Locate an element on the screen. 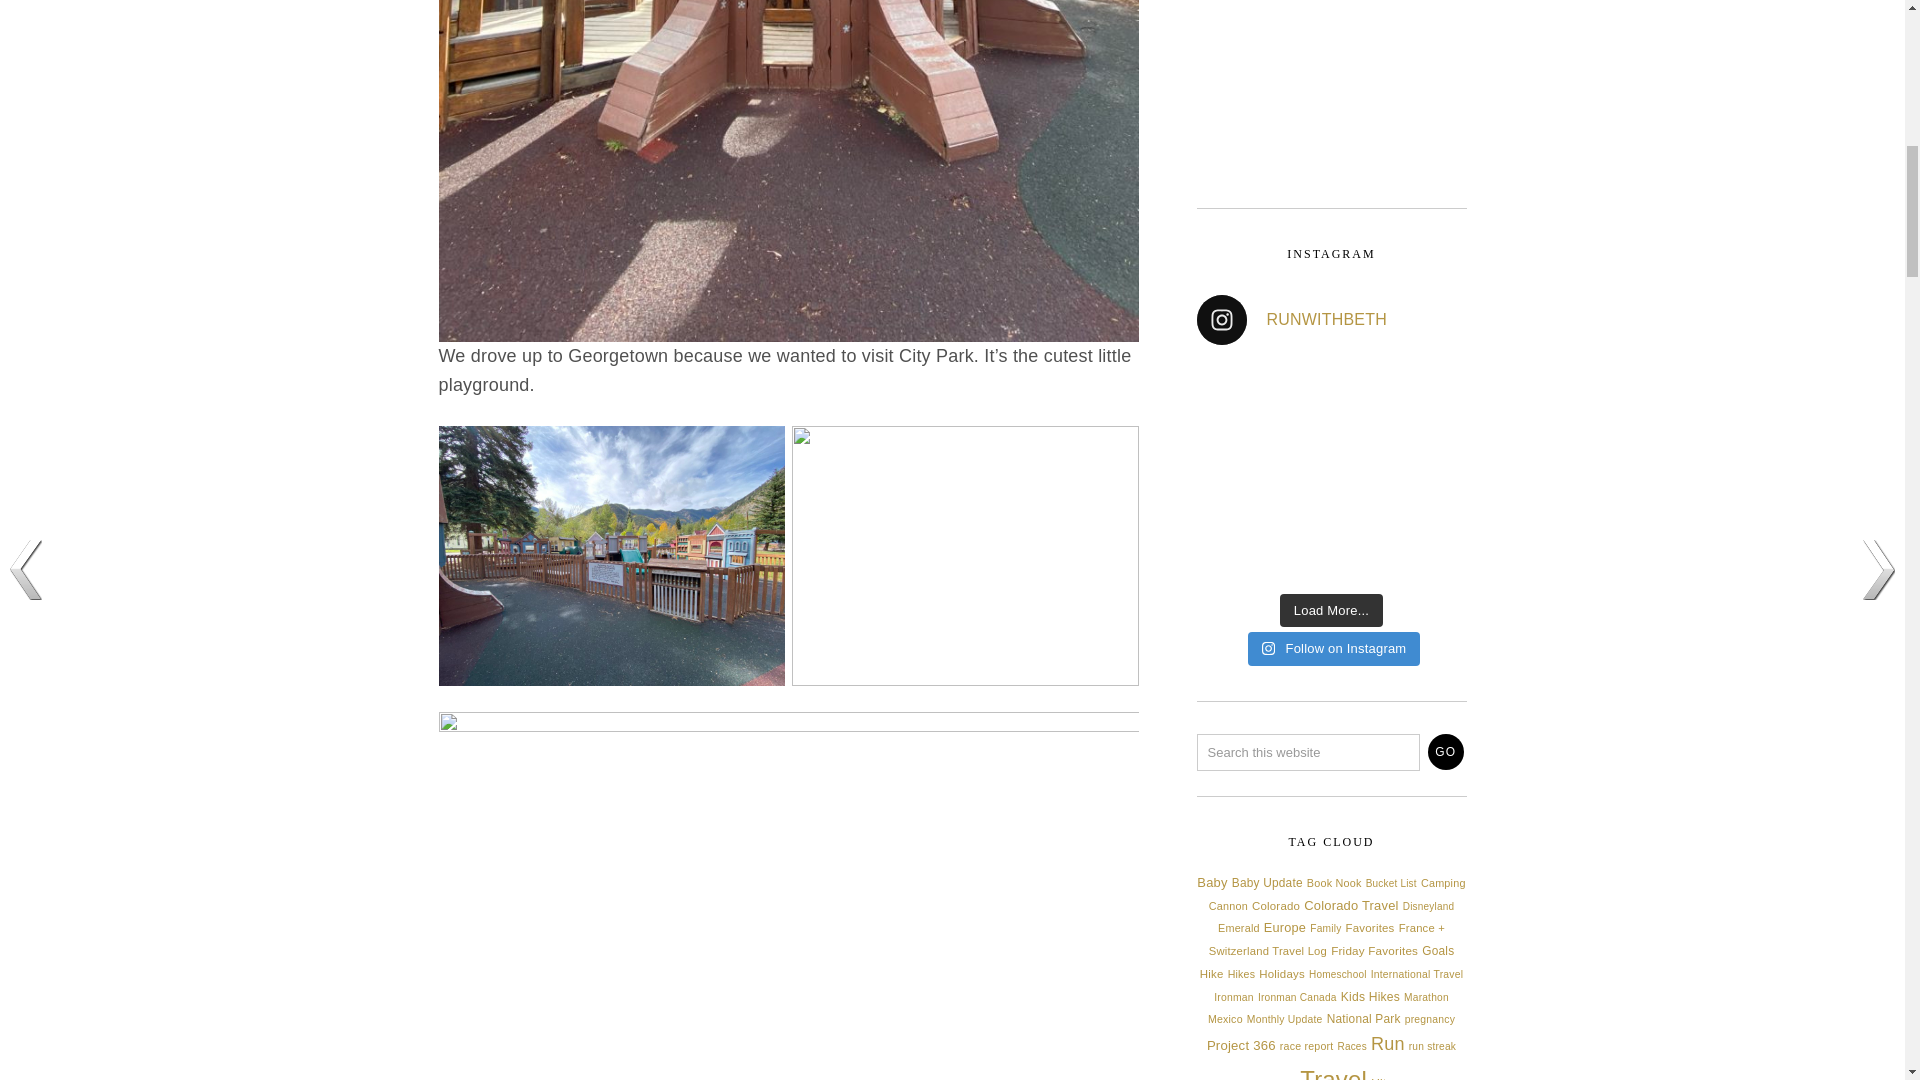  8 topics is located at coordinates (1228, 905).